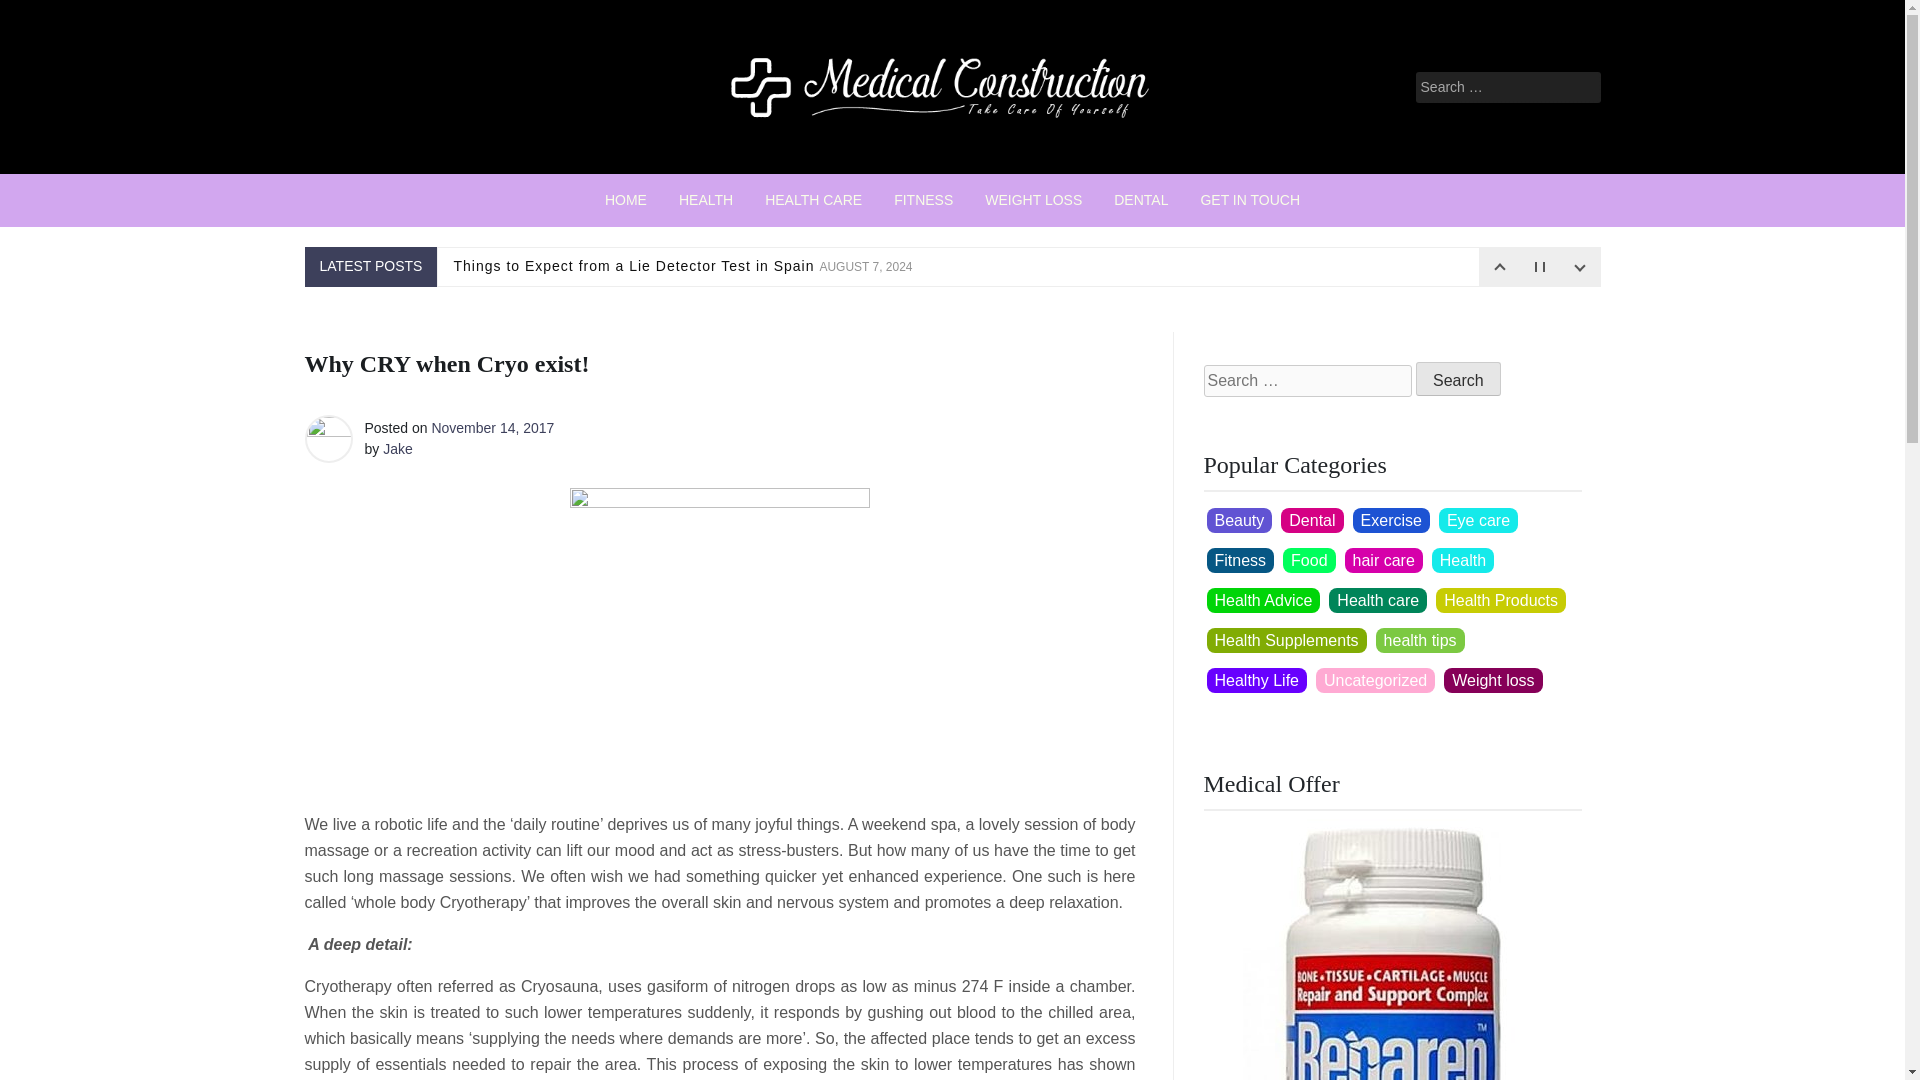 The image size is (1920, 1080). Describe the element at coordinates (1262, 600) in the screenshot. I see `Health Advice` at that location.